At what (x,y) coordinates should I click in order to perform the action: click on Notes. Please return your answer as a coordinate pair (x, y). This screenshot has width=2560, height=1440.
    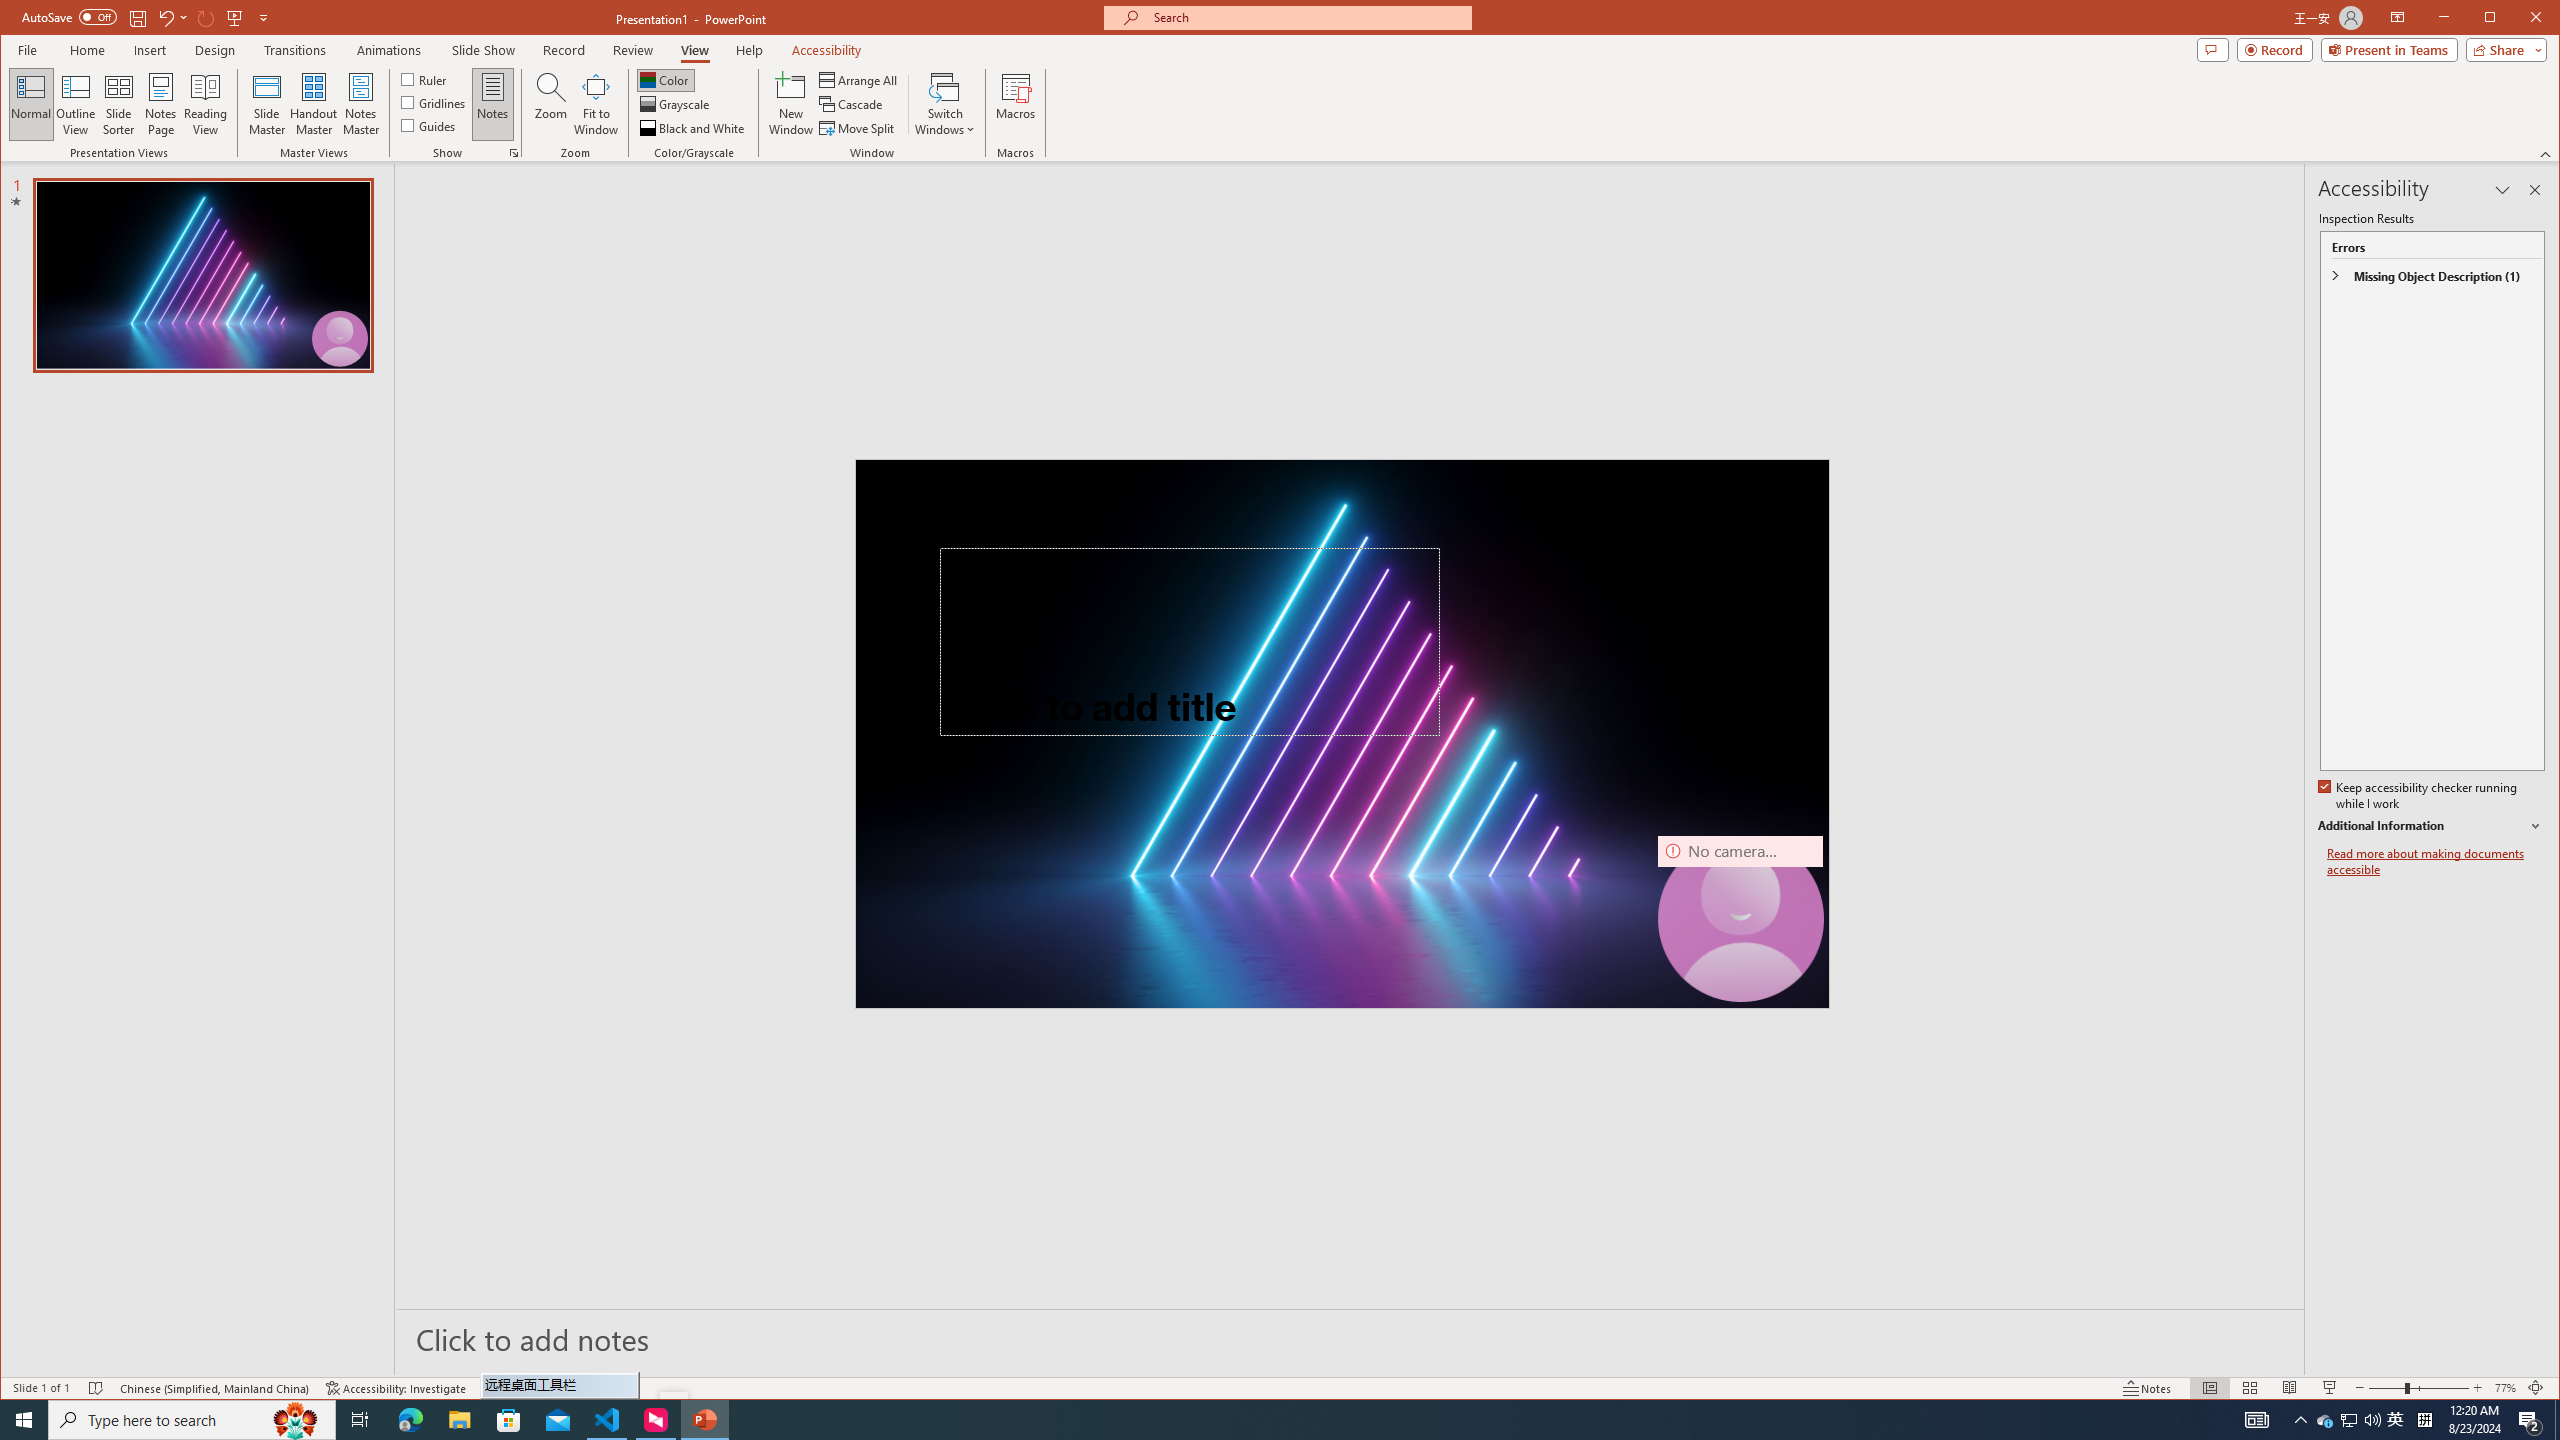
    Looking at the image, I should click on (492, 104).